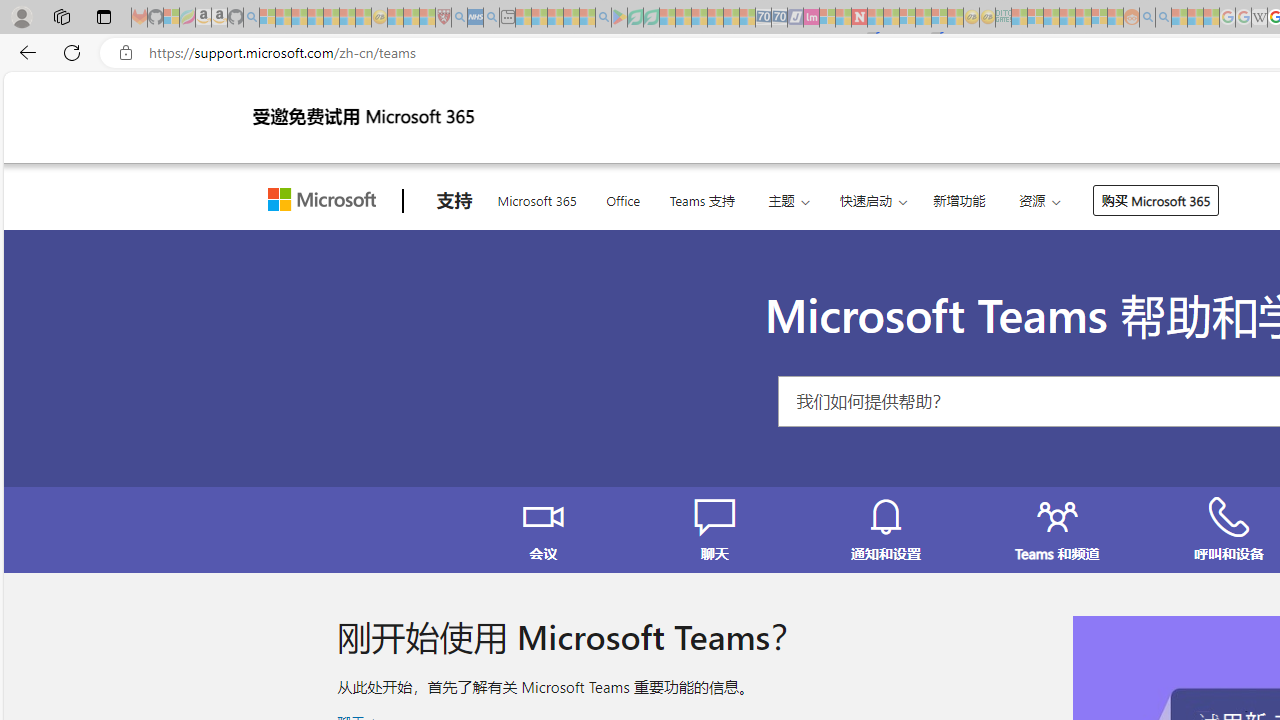 The height and width of the screenshot is (720, 1280). Describe the element at coordinates (1163, 18) in the screenshot. I see `Utah sues federal government - Search - Sleeping` at that location.